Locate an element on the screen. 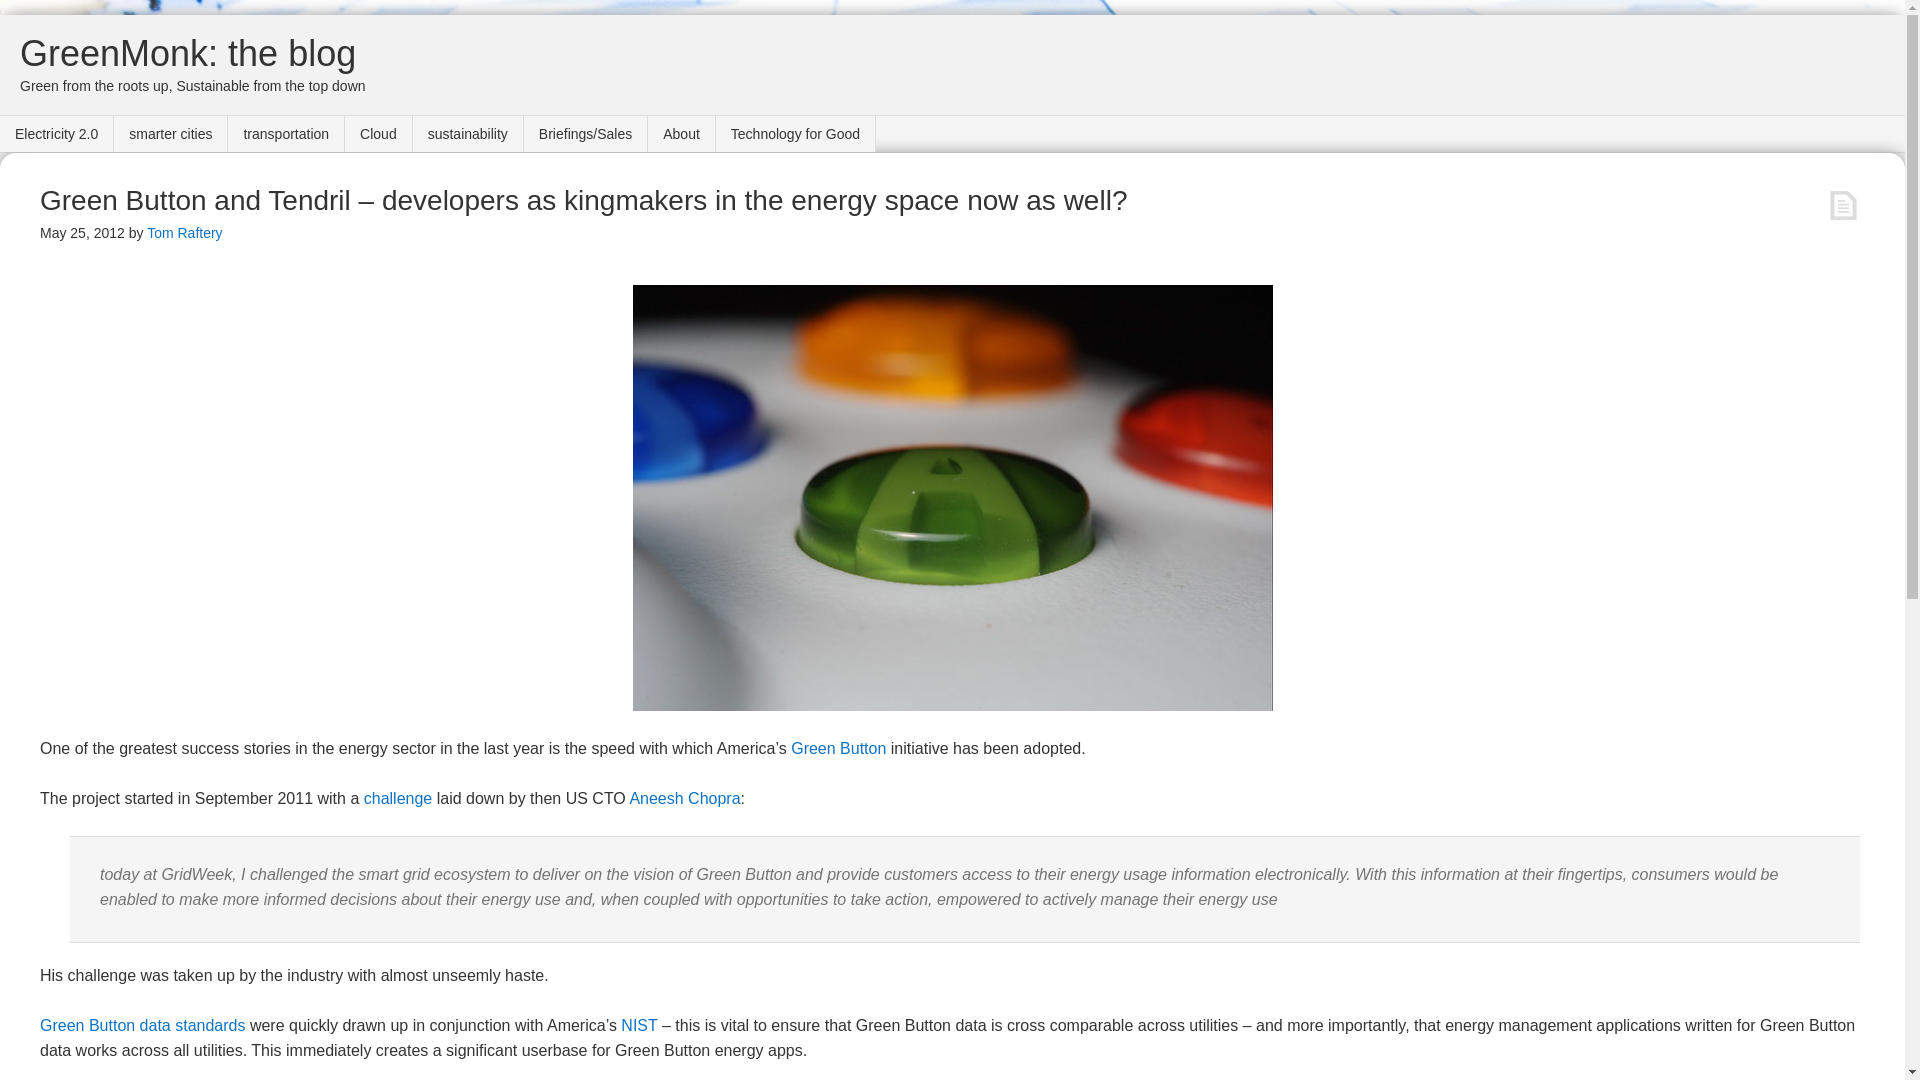  Cloud is located at coordinates (378, 134).